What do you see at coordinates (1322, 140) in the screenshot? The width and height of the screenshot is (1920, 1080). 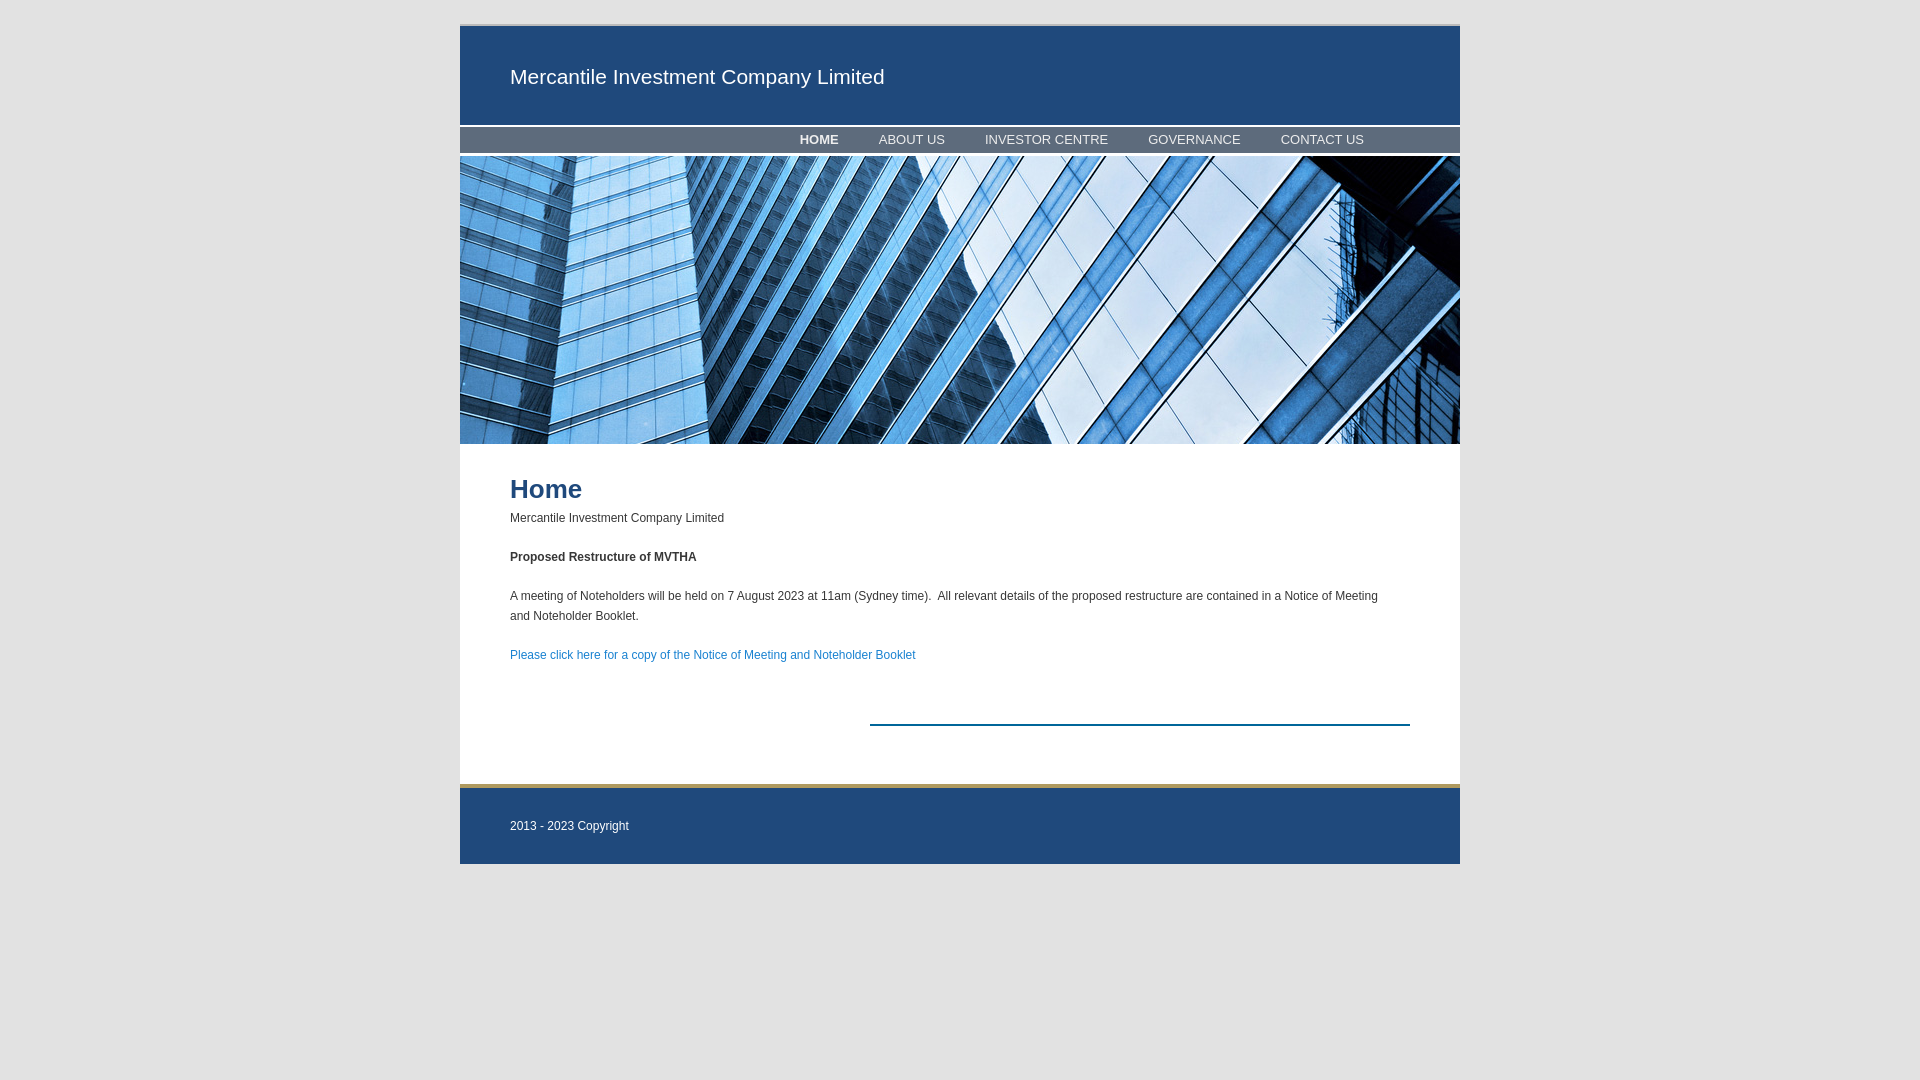 I see `CONTACT US` at bounding box center [1322, 140].